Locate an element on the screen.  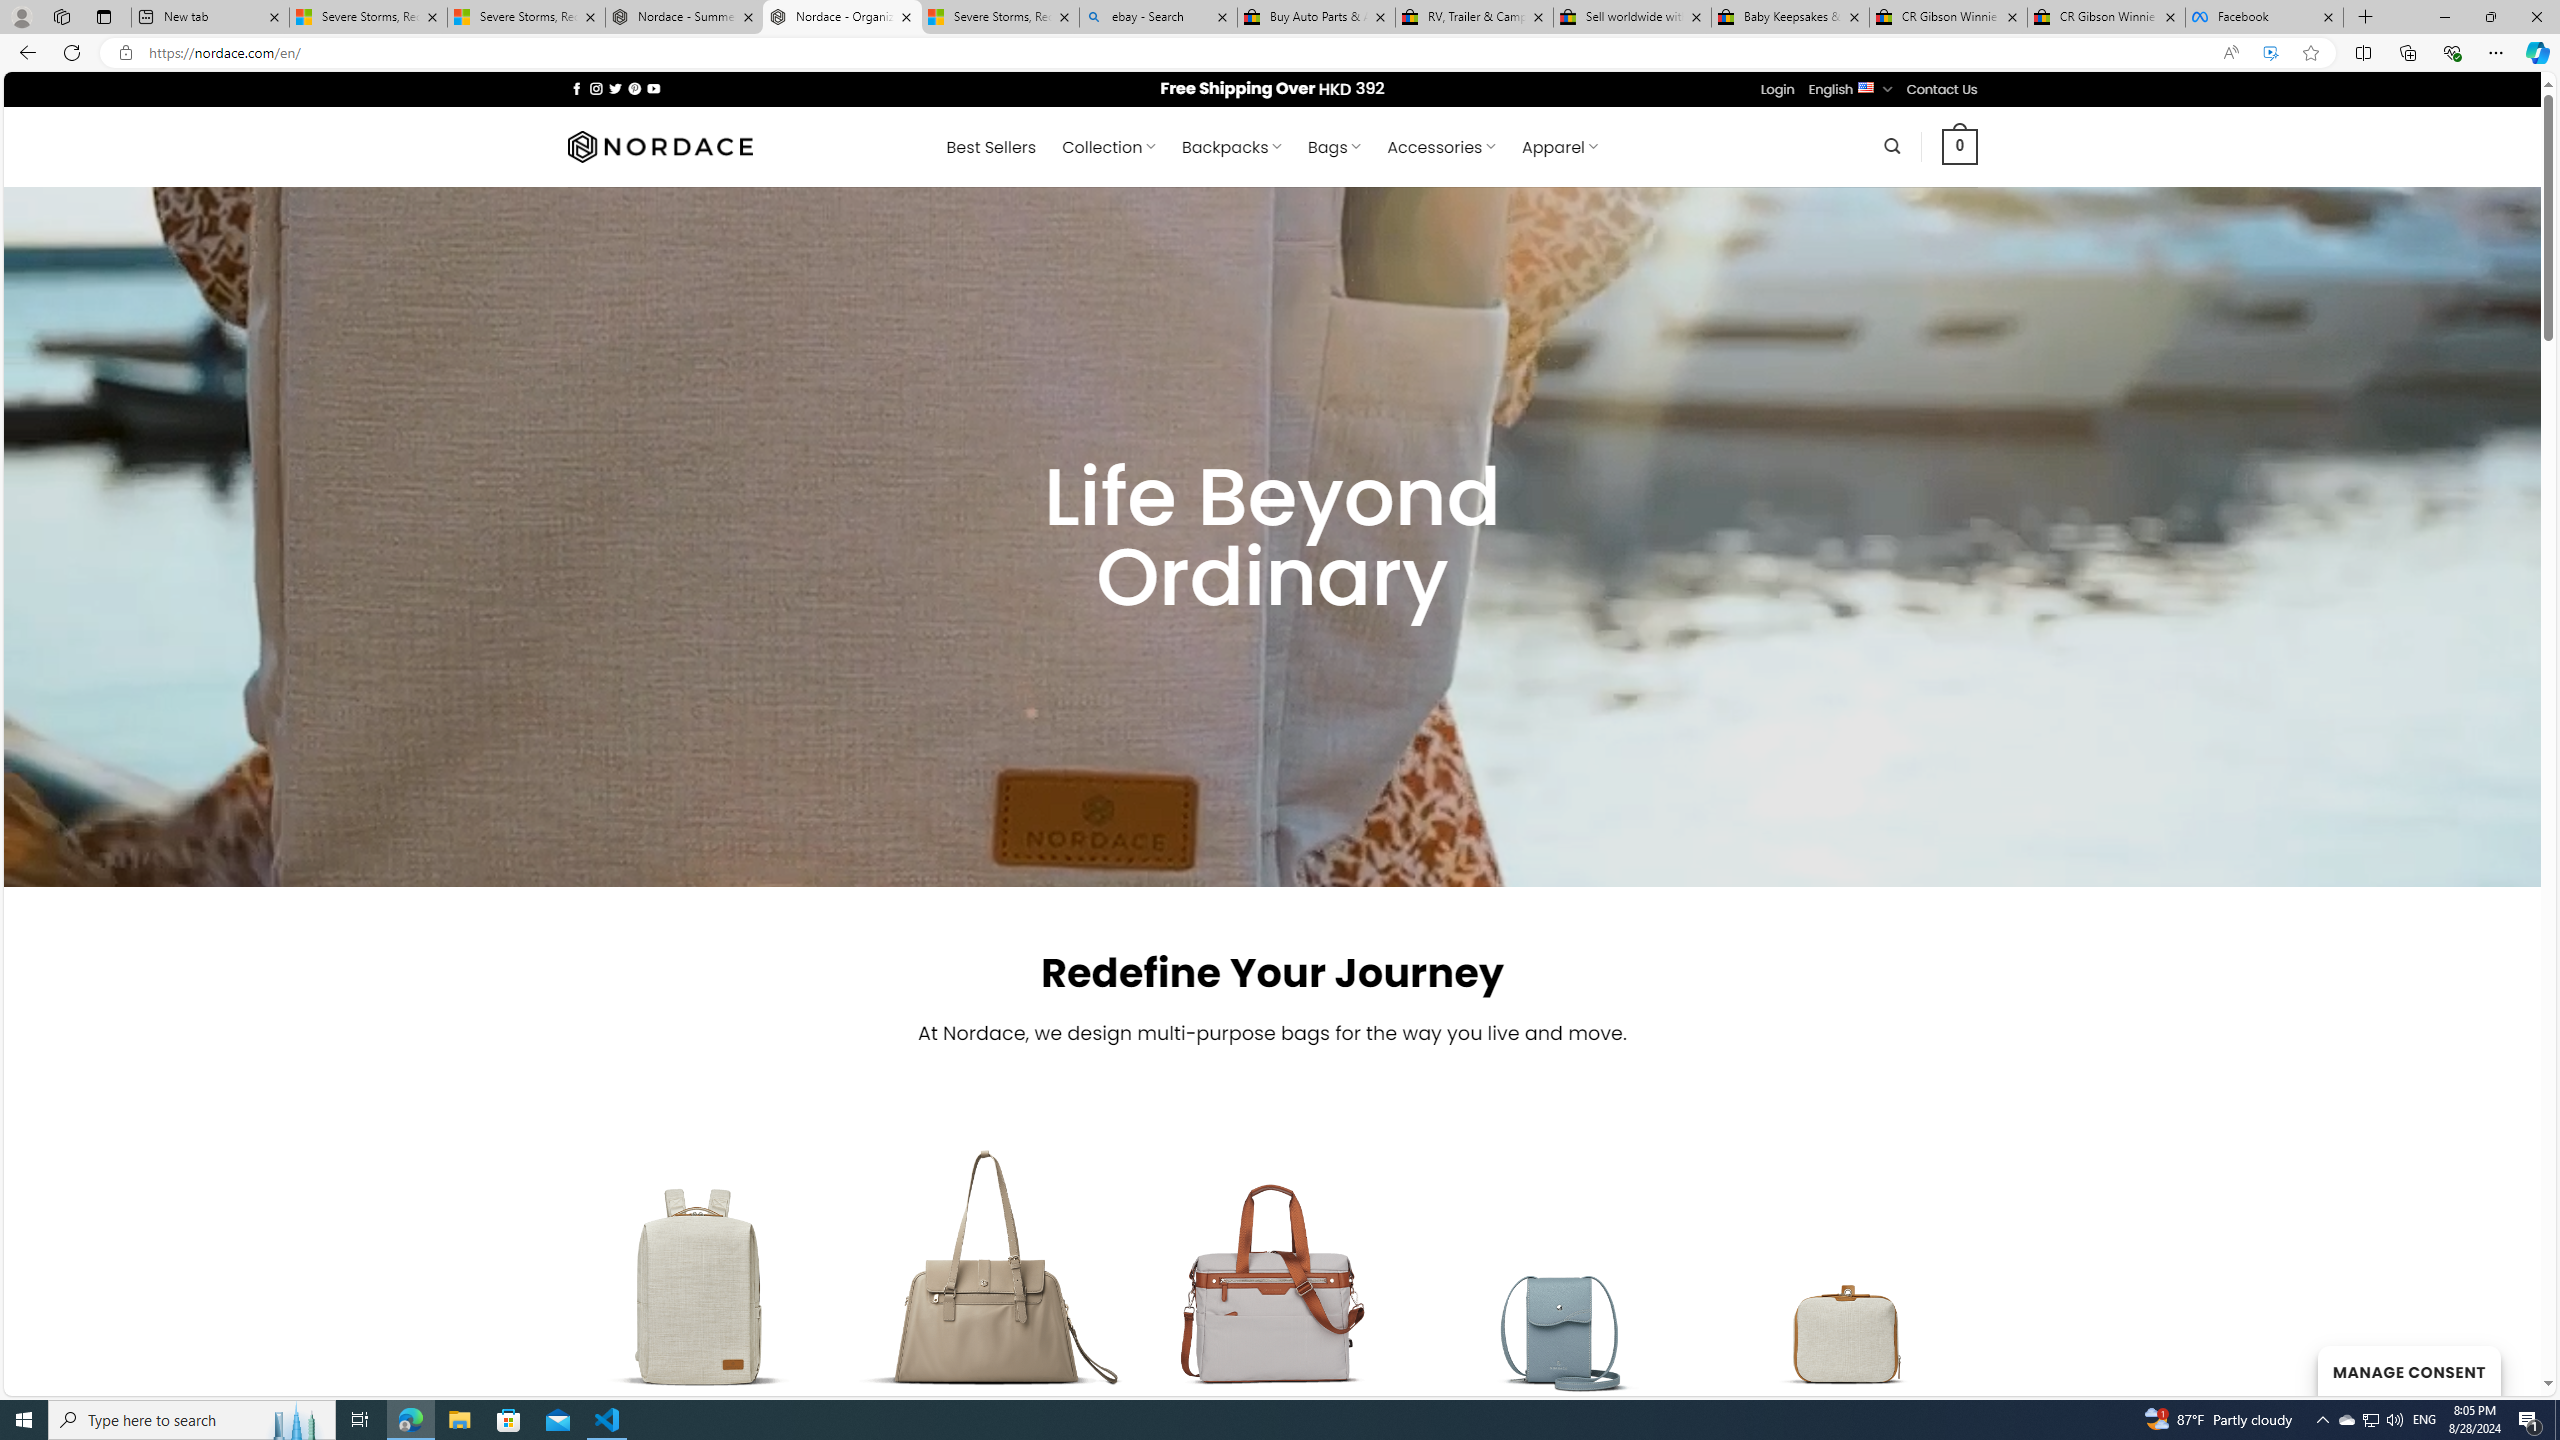
Follow on Instagram is located at coordinates (596, 88).